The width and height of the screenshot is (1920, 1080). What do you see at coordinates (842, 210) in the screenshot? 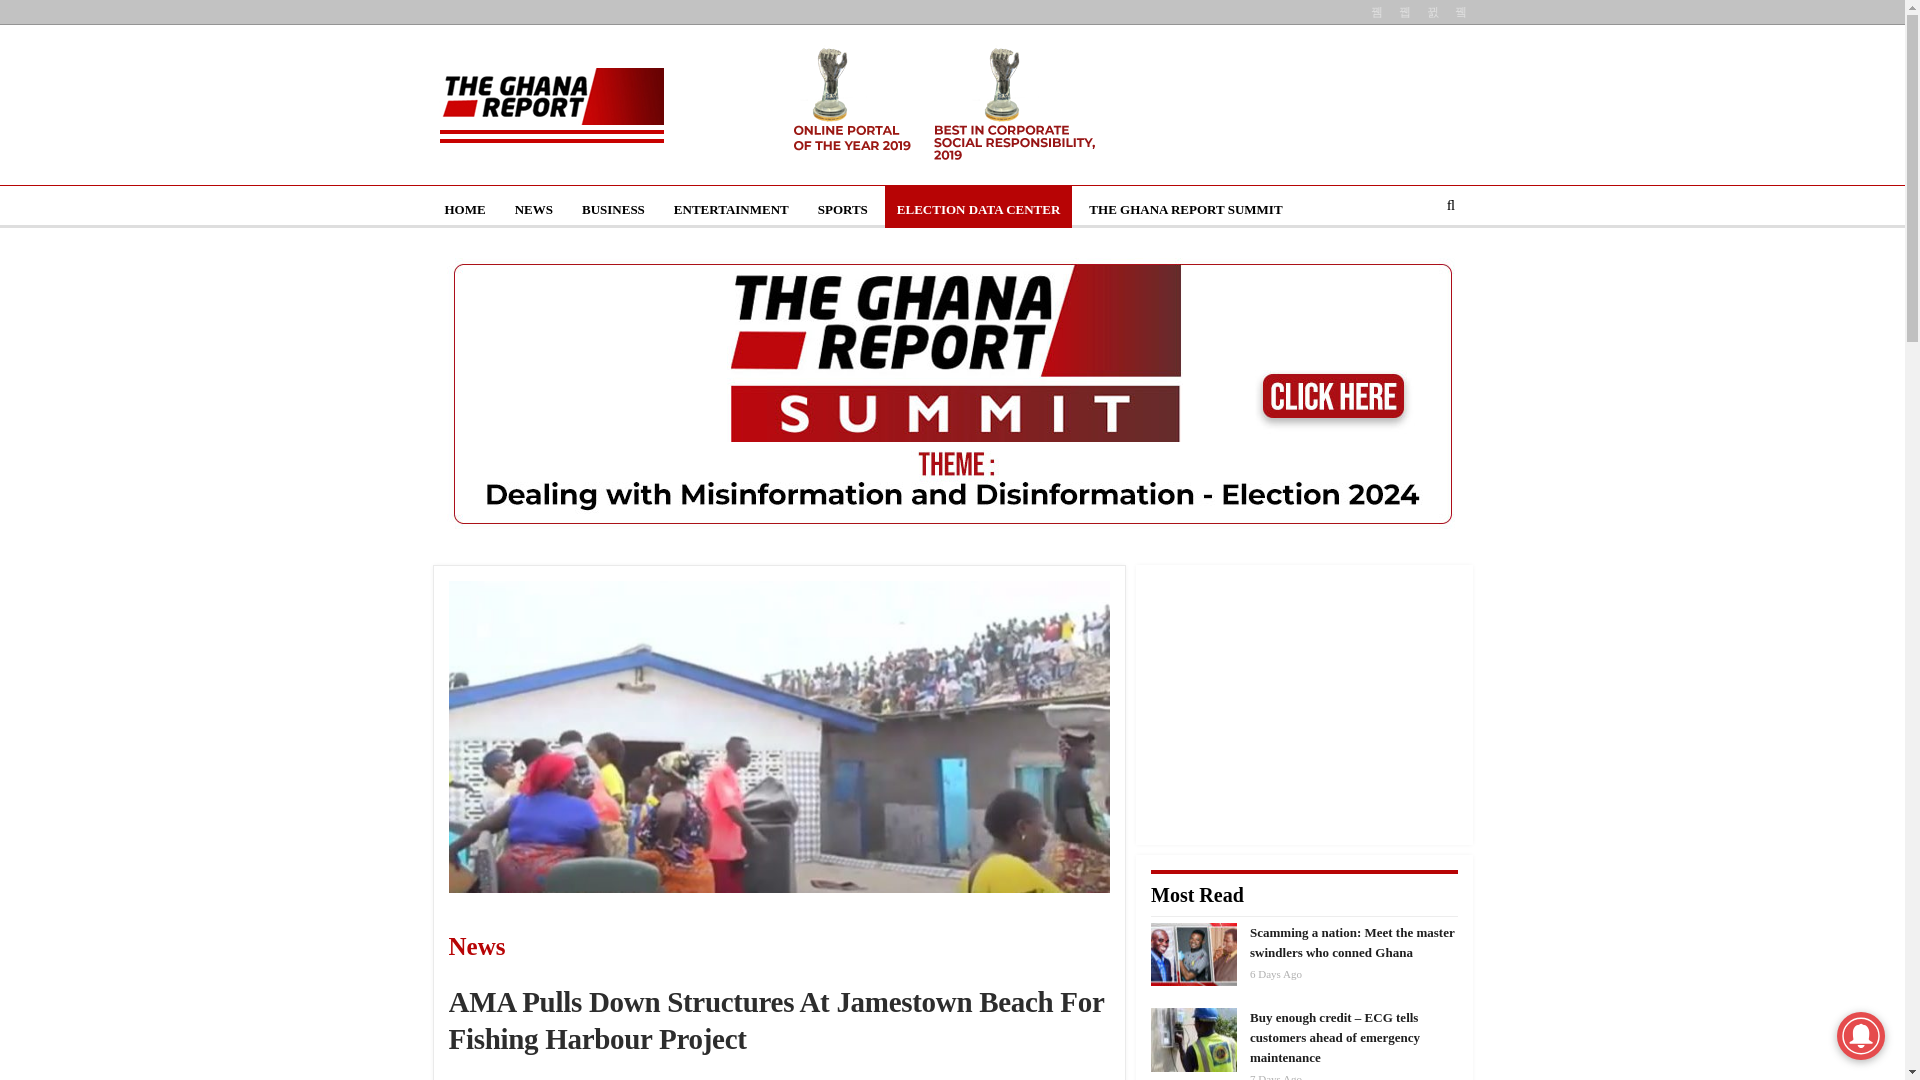
I see `SPORTS` at bounding box center [842, 210].